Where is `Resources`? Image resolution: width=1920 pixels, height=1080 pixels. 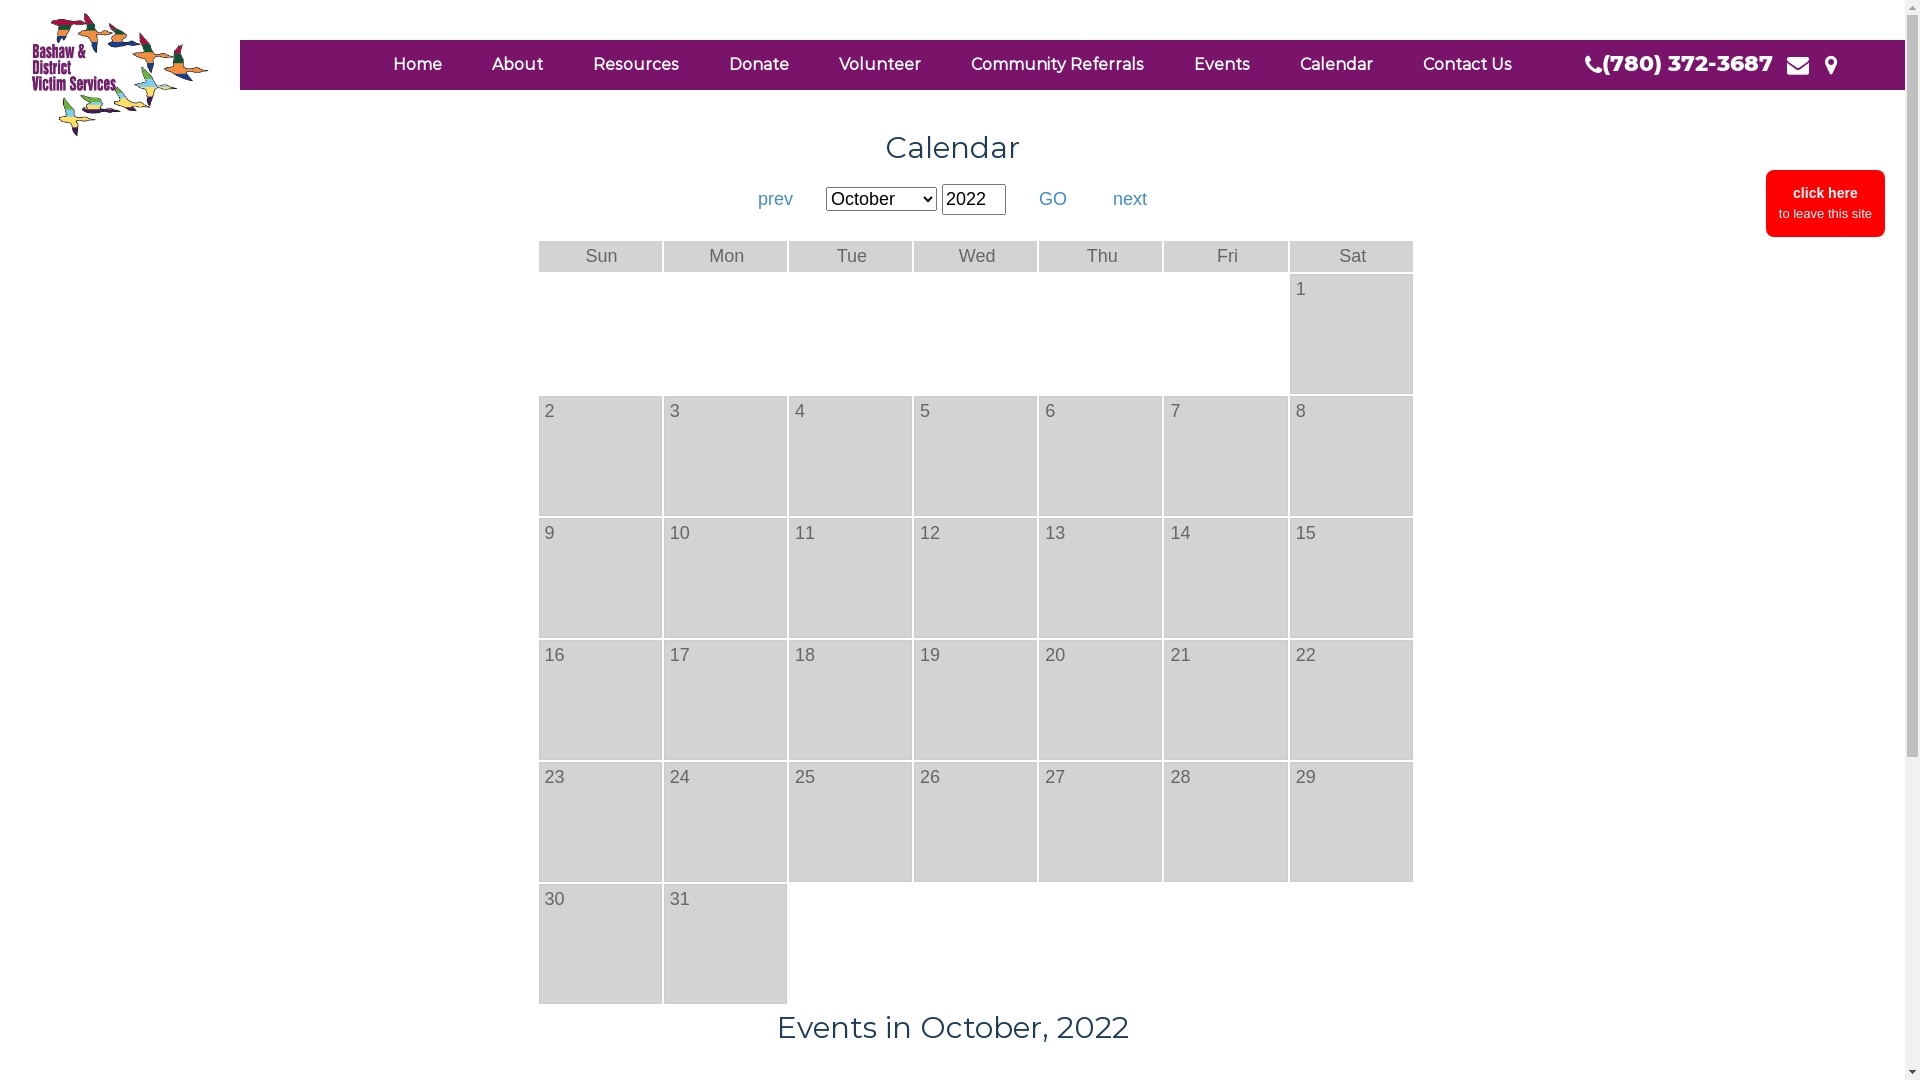
Resources is located at coordinates (636, 65).